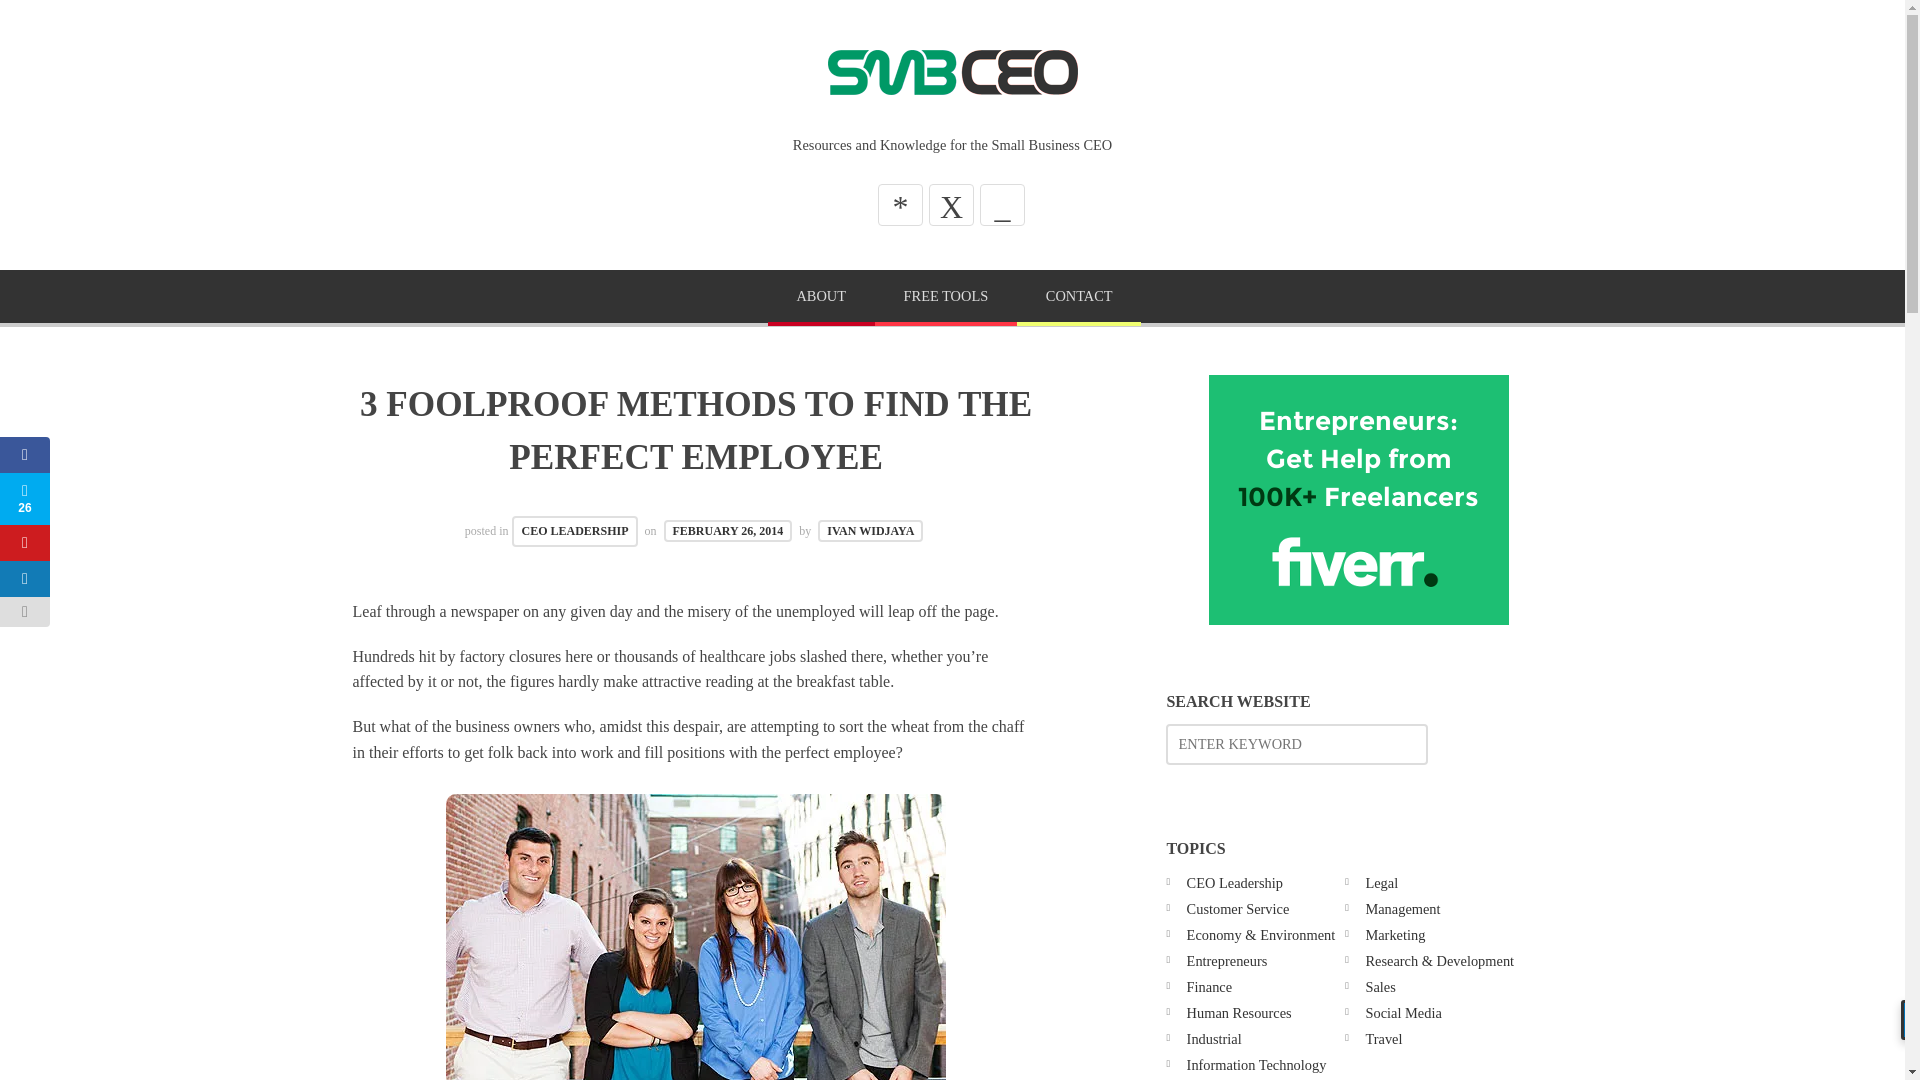  What do you see at coordinates (728, 530) in the screenshot?
I see `FEBRUARY 26, 2014` at bounding box center [728, 530].